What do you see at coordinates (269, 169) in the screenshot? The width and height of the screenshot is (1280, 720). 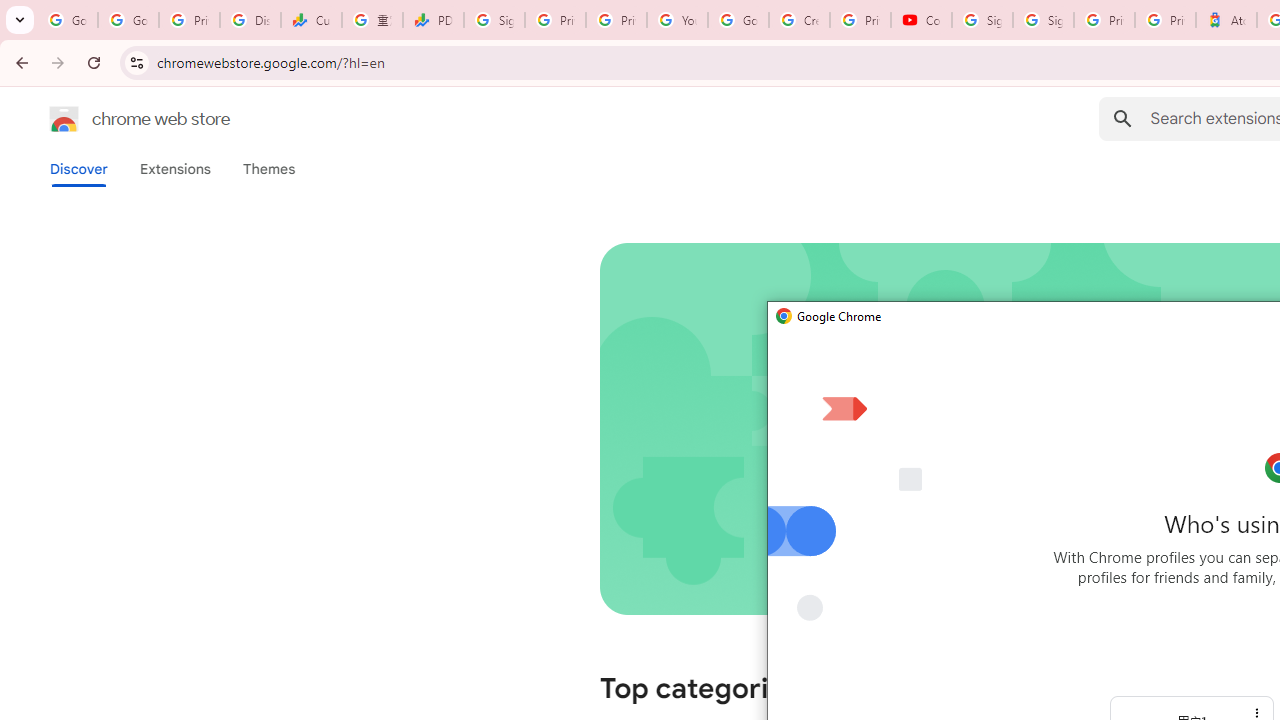 I see `Themes` at bounding box center [269, 169].